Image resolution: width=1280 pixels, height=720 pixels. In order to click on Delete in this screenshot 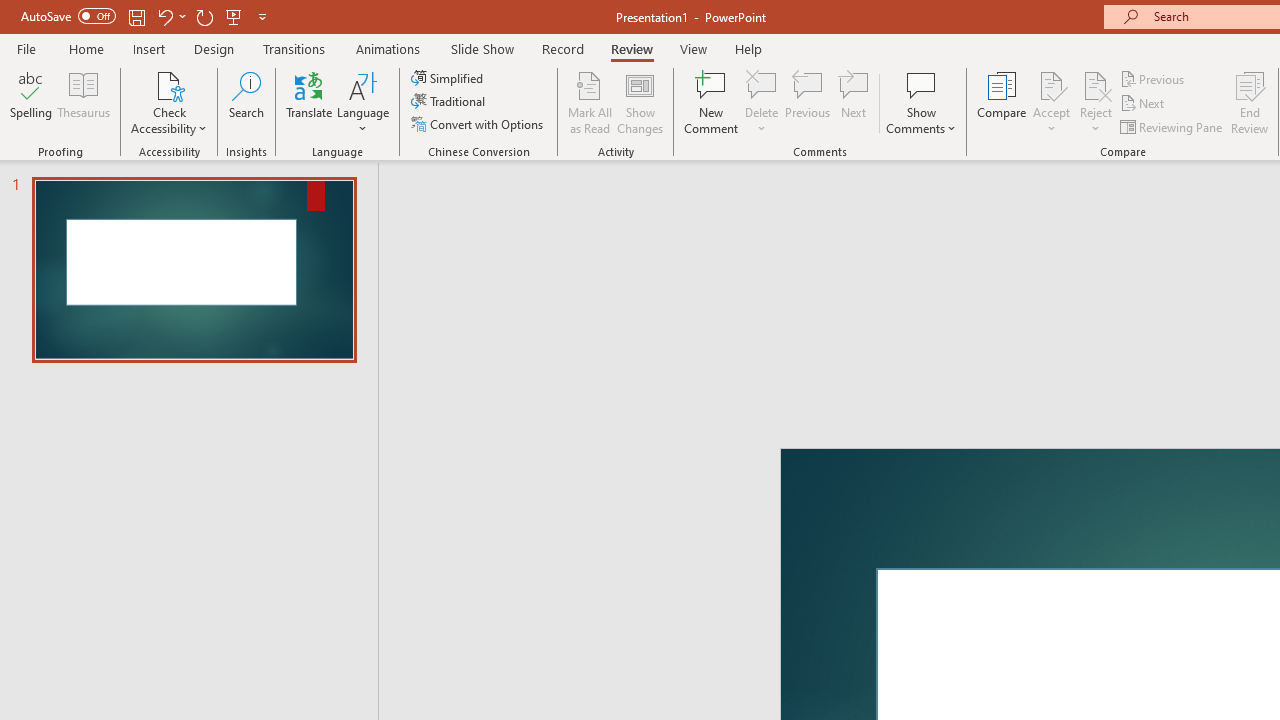, I will do `click(762, 84)`.